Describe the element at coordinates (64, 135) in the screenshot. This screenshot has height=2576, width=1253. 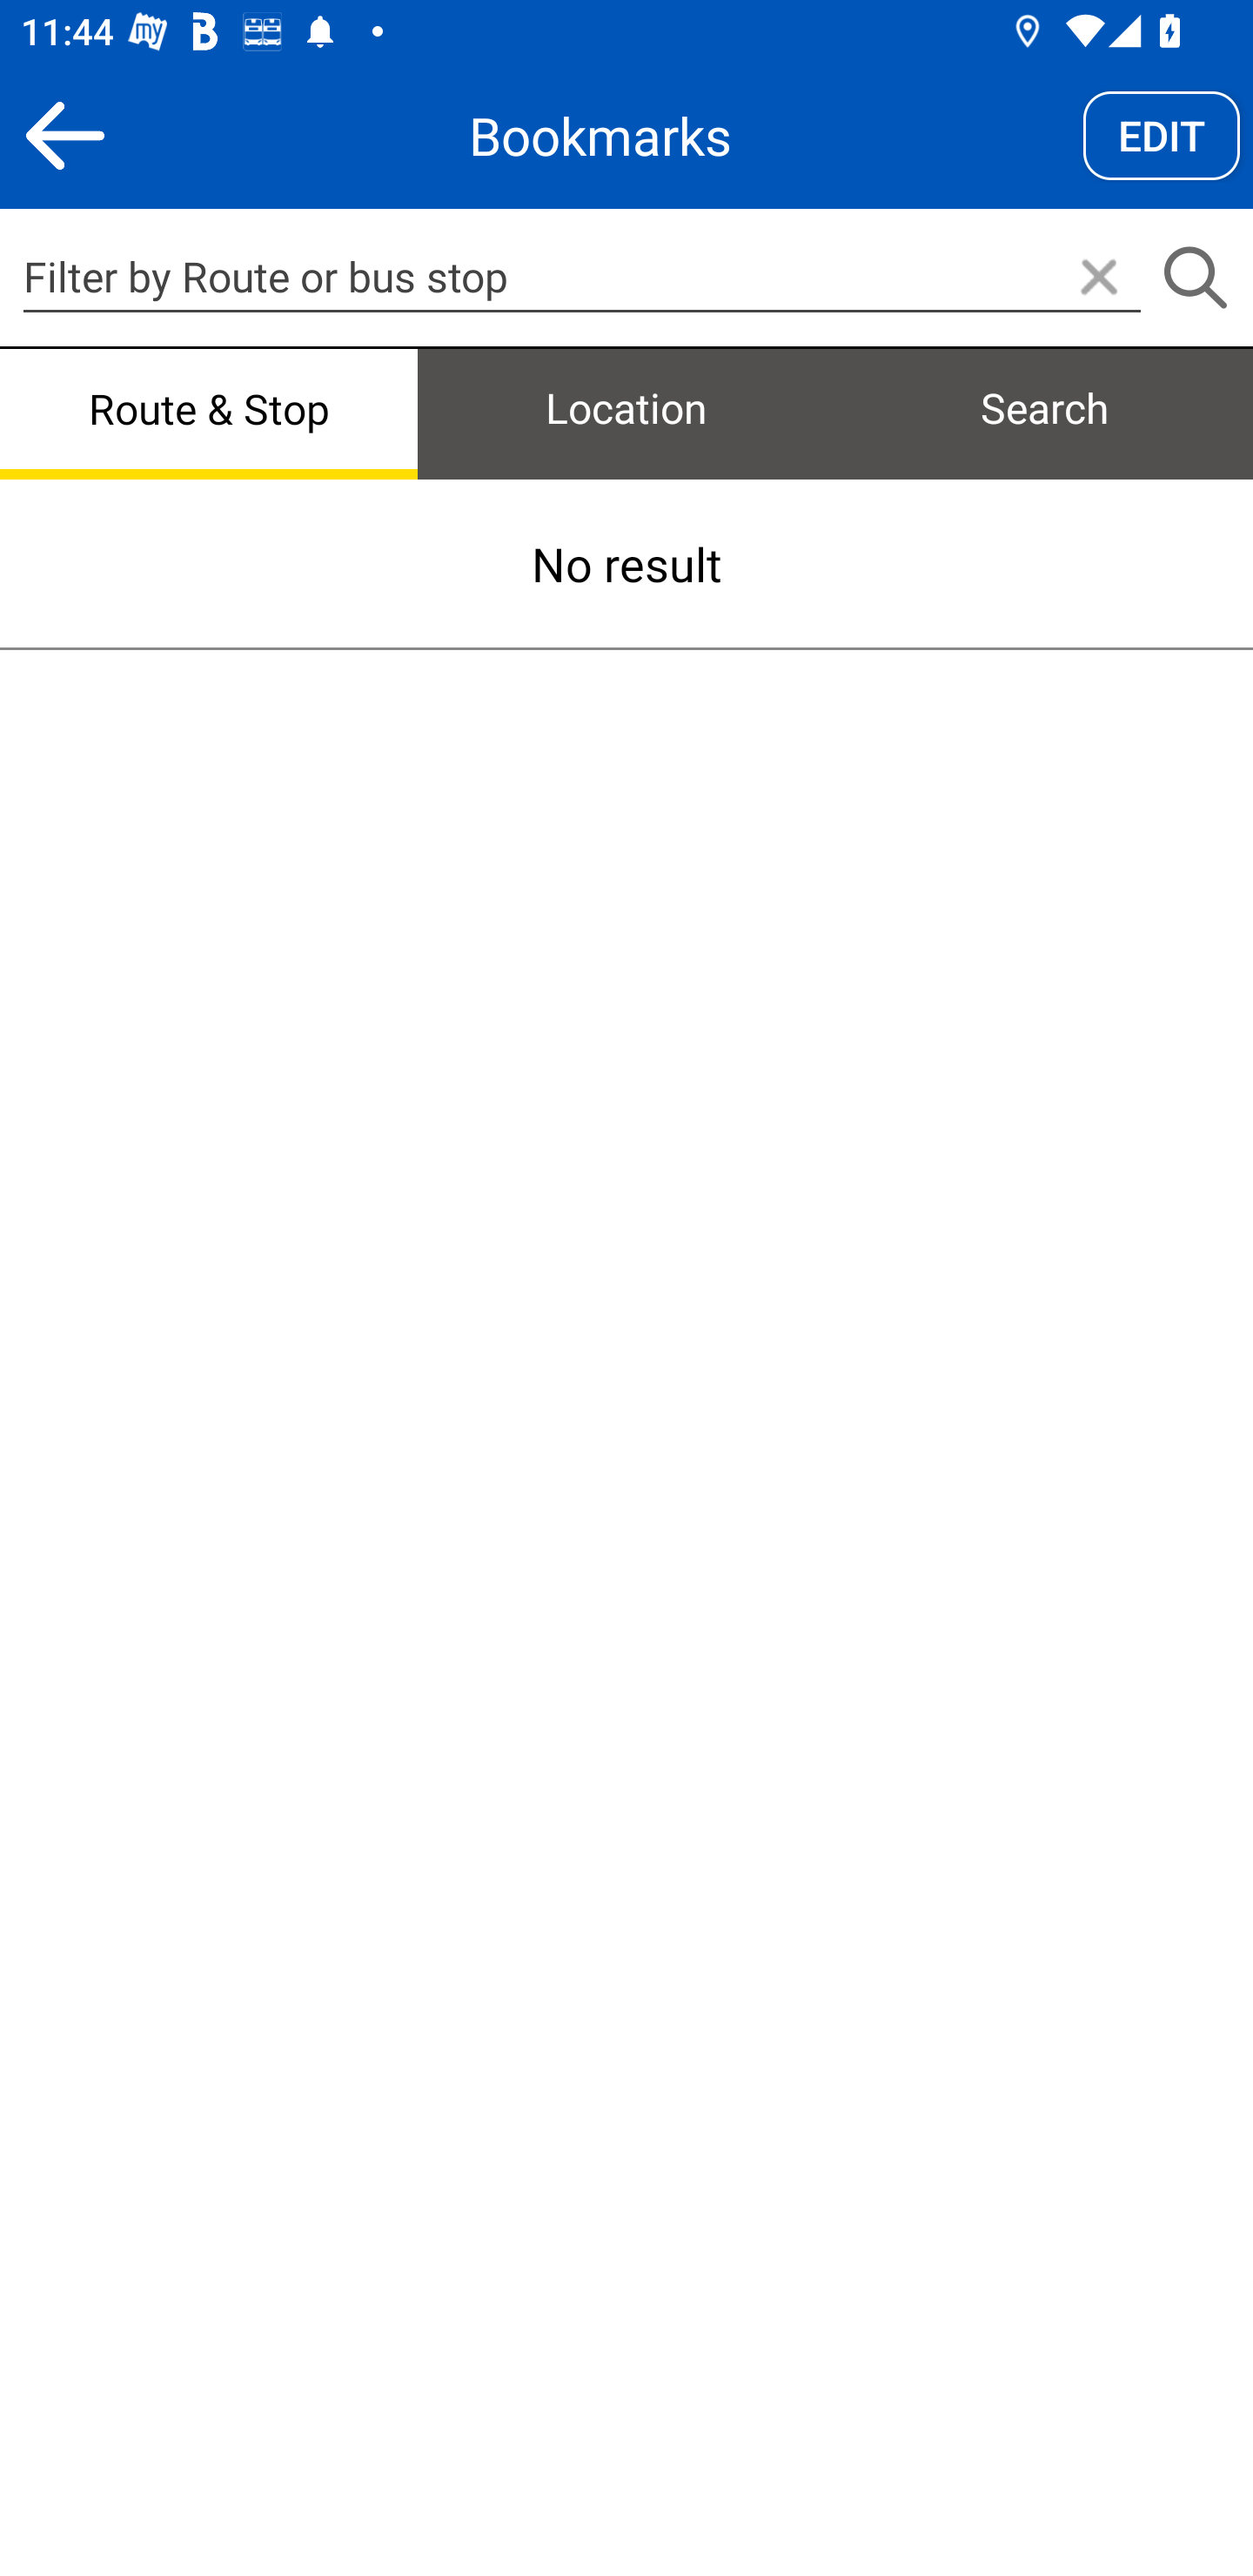
I see `Back` at that location.